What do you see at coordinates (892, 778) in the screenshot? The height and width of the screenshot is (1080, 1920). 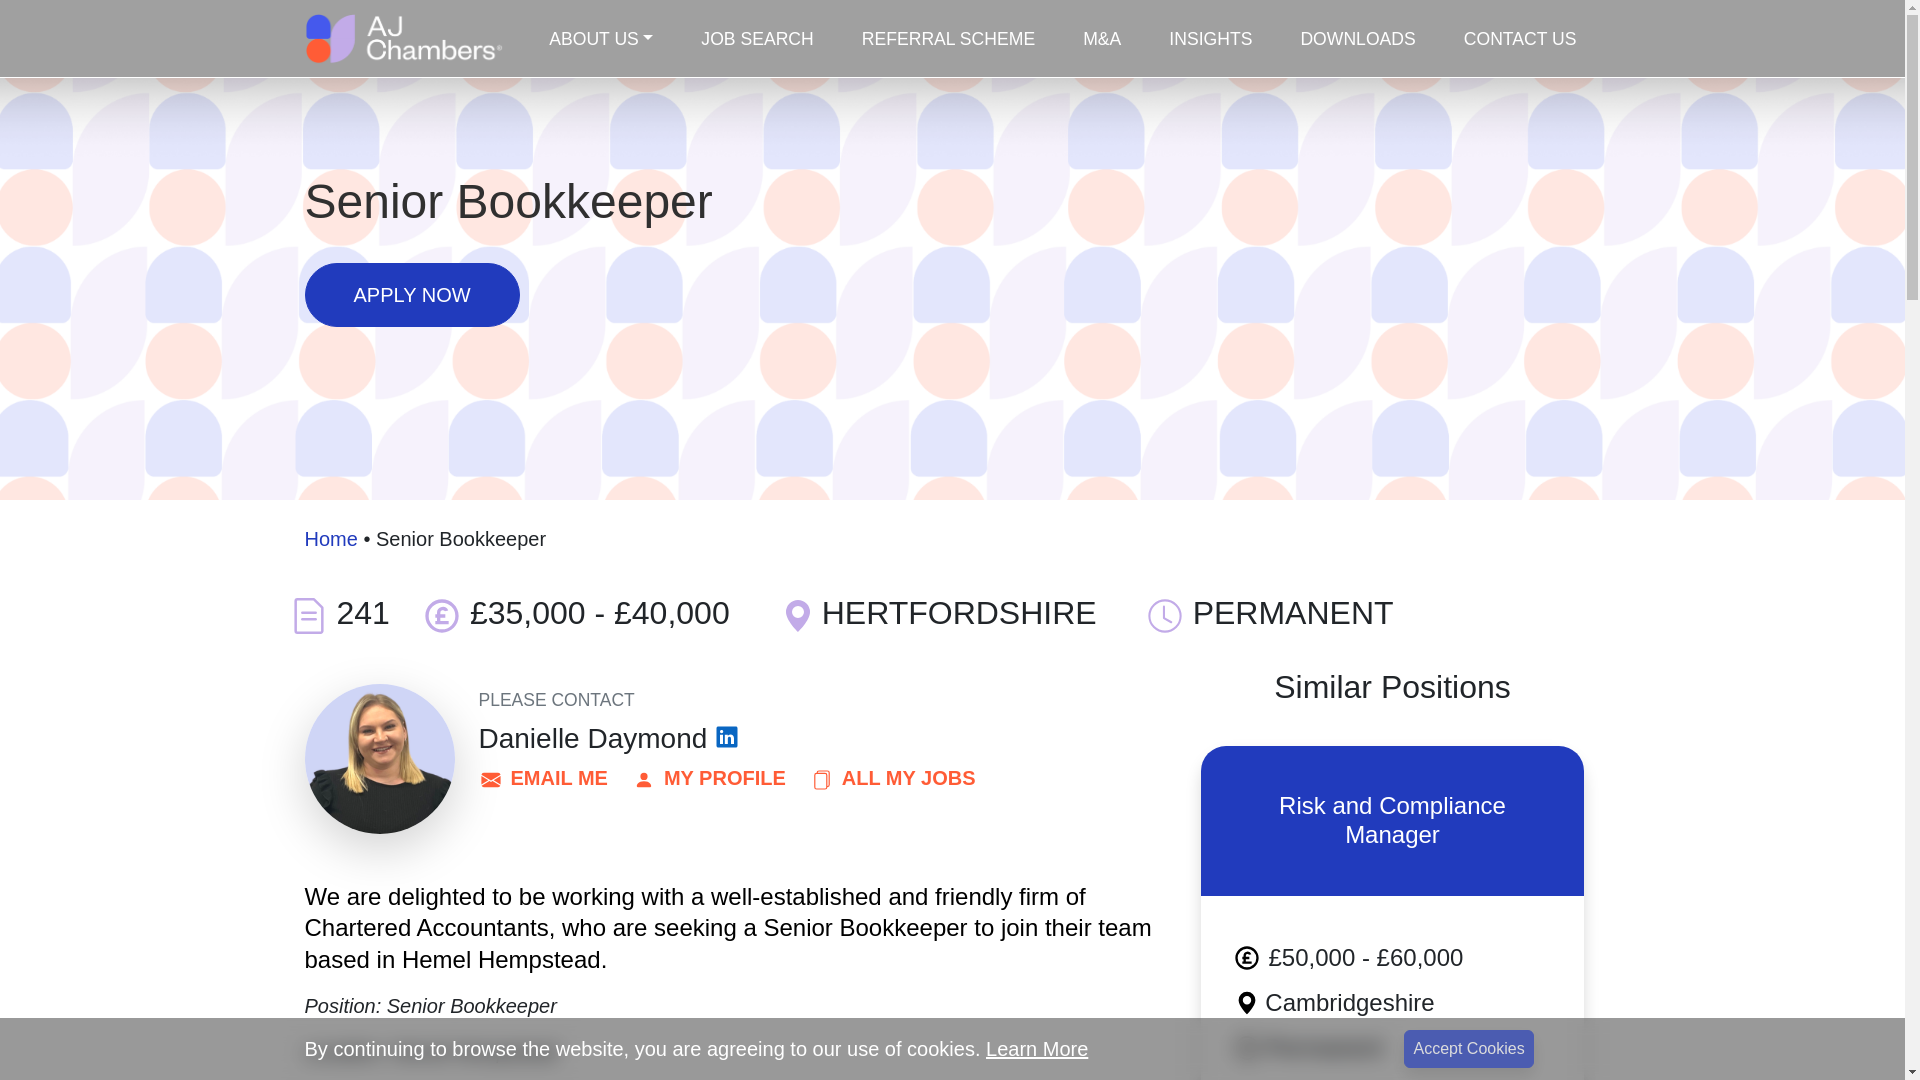 I see `ALL MY JOBS` at bounding box center [892, 778].